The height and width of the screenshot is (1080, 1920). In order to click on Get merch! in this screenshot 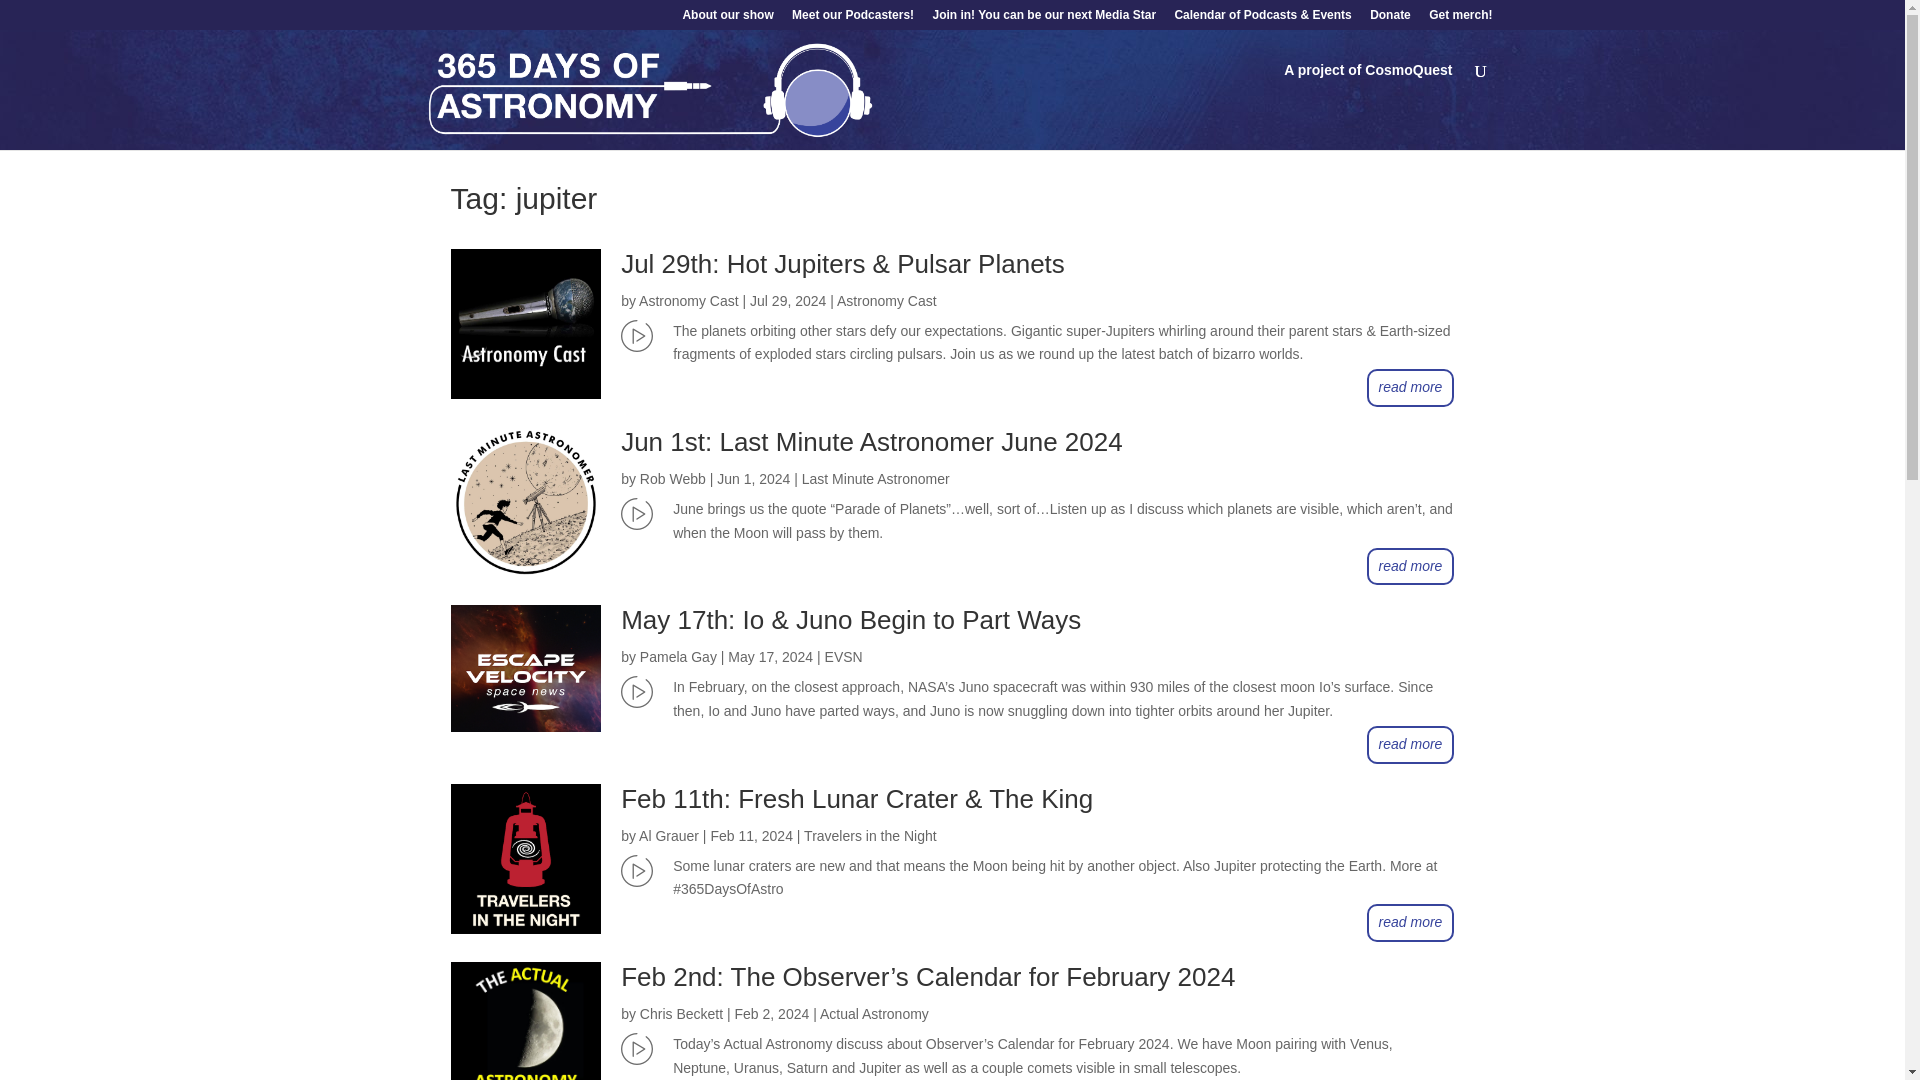, I will do `click(1460, 19)`.